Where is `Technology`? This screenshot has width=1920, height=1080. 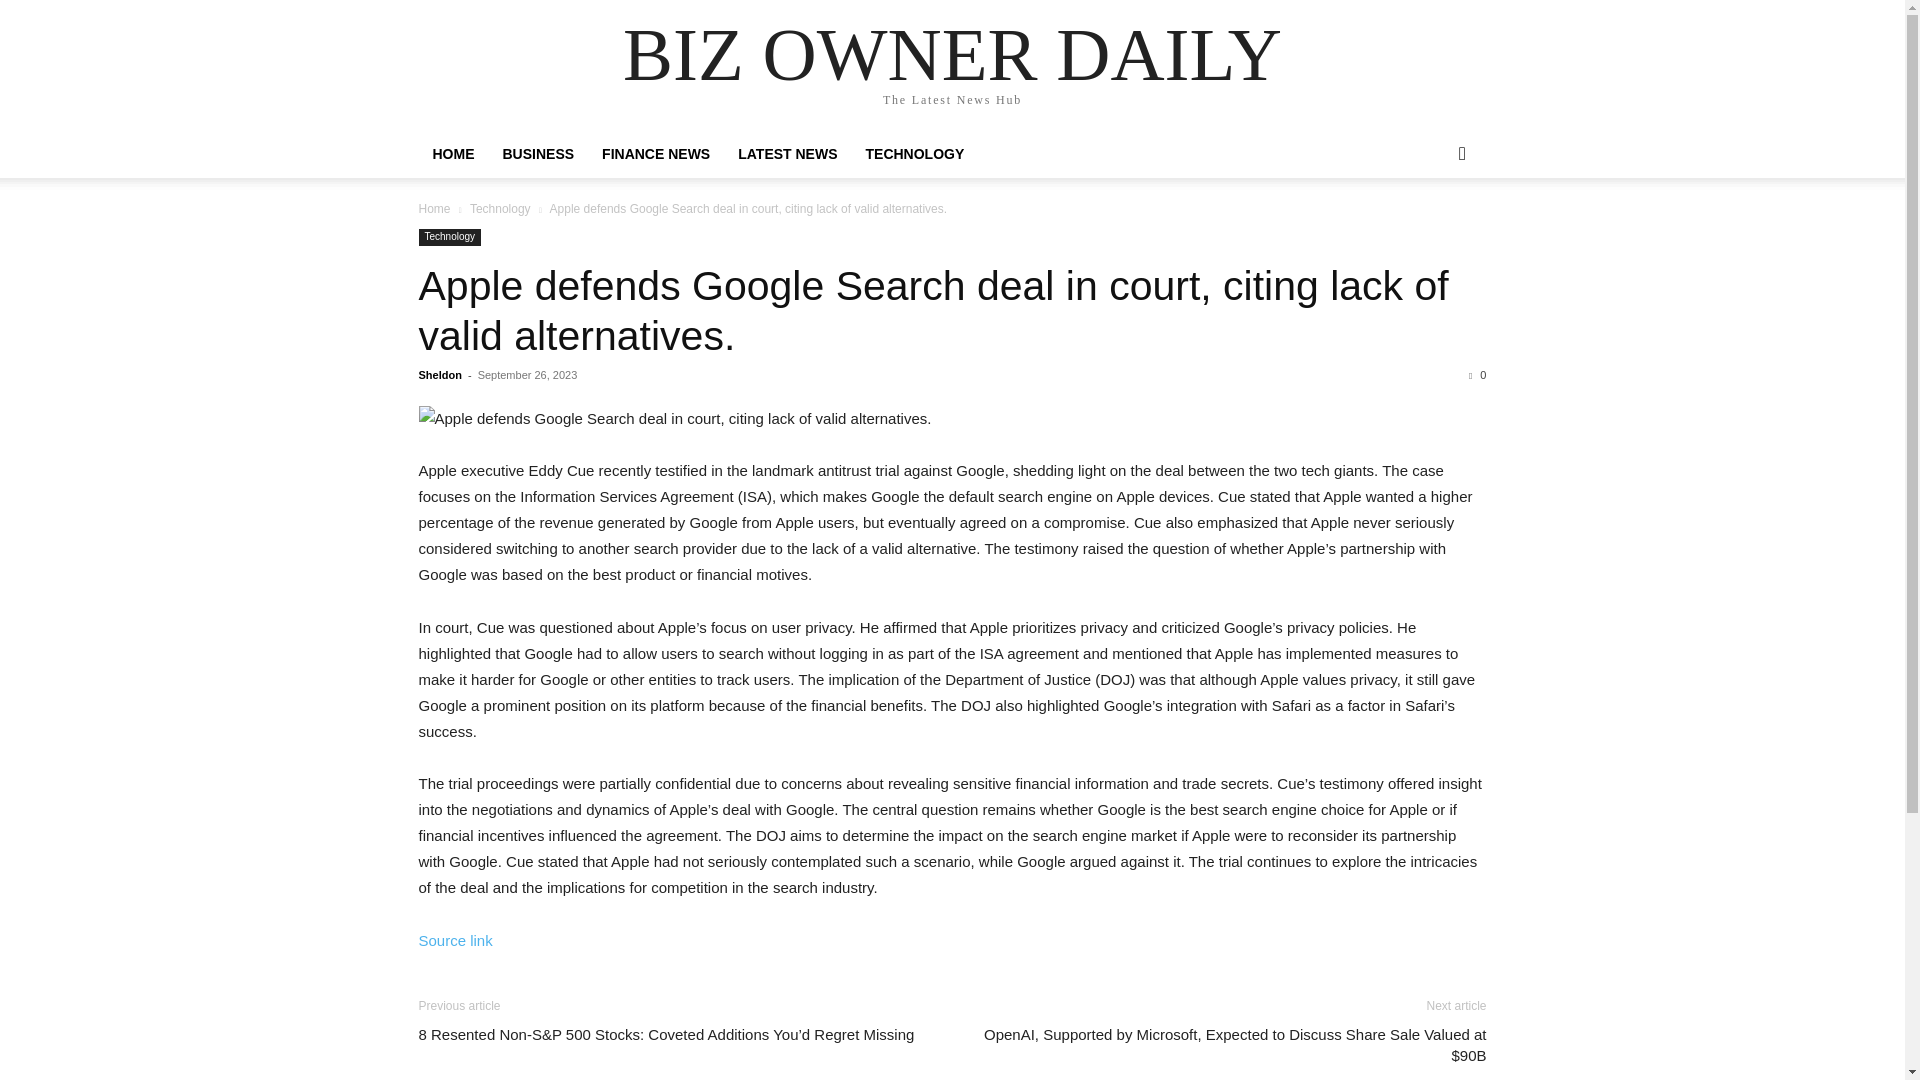
Technology is located at coordinates (450, 237).